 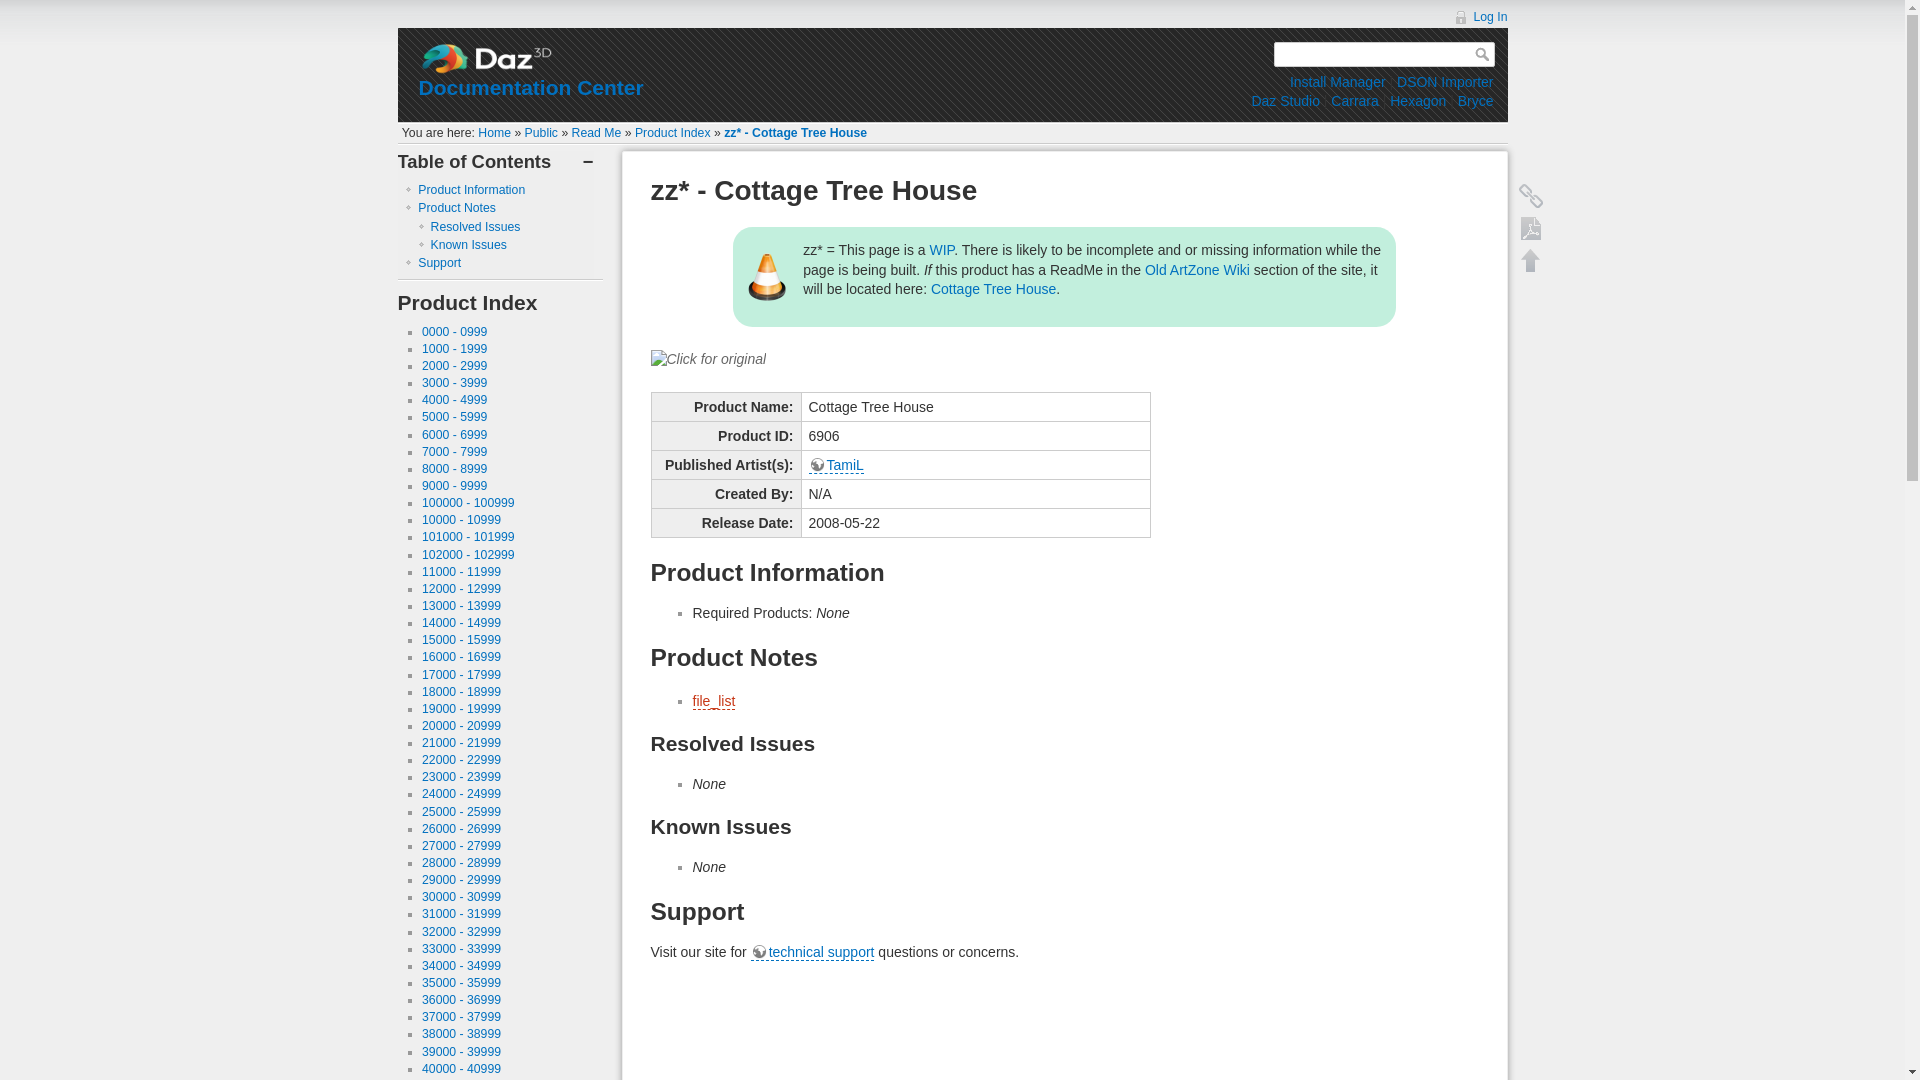 What do you see at coordinates (1484, 54) in the screenshot?
I see `Search` at bounding box center [1484, 54].